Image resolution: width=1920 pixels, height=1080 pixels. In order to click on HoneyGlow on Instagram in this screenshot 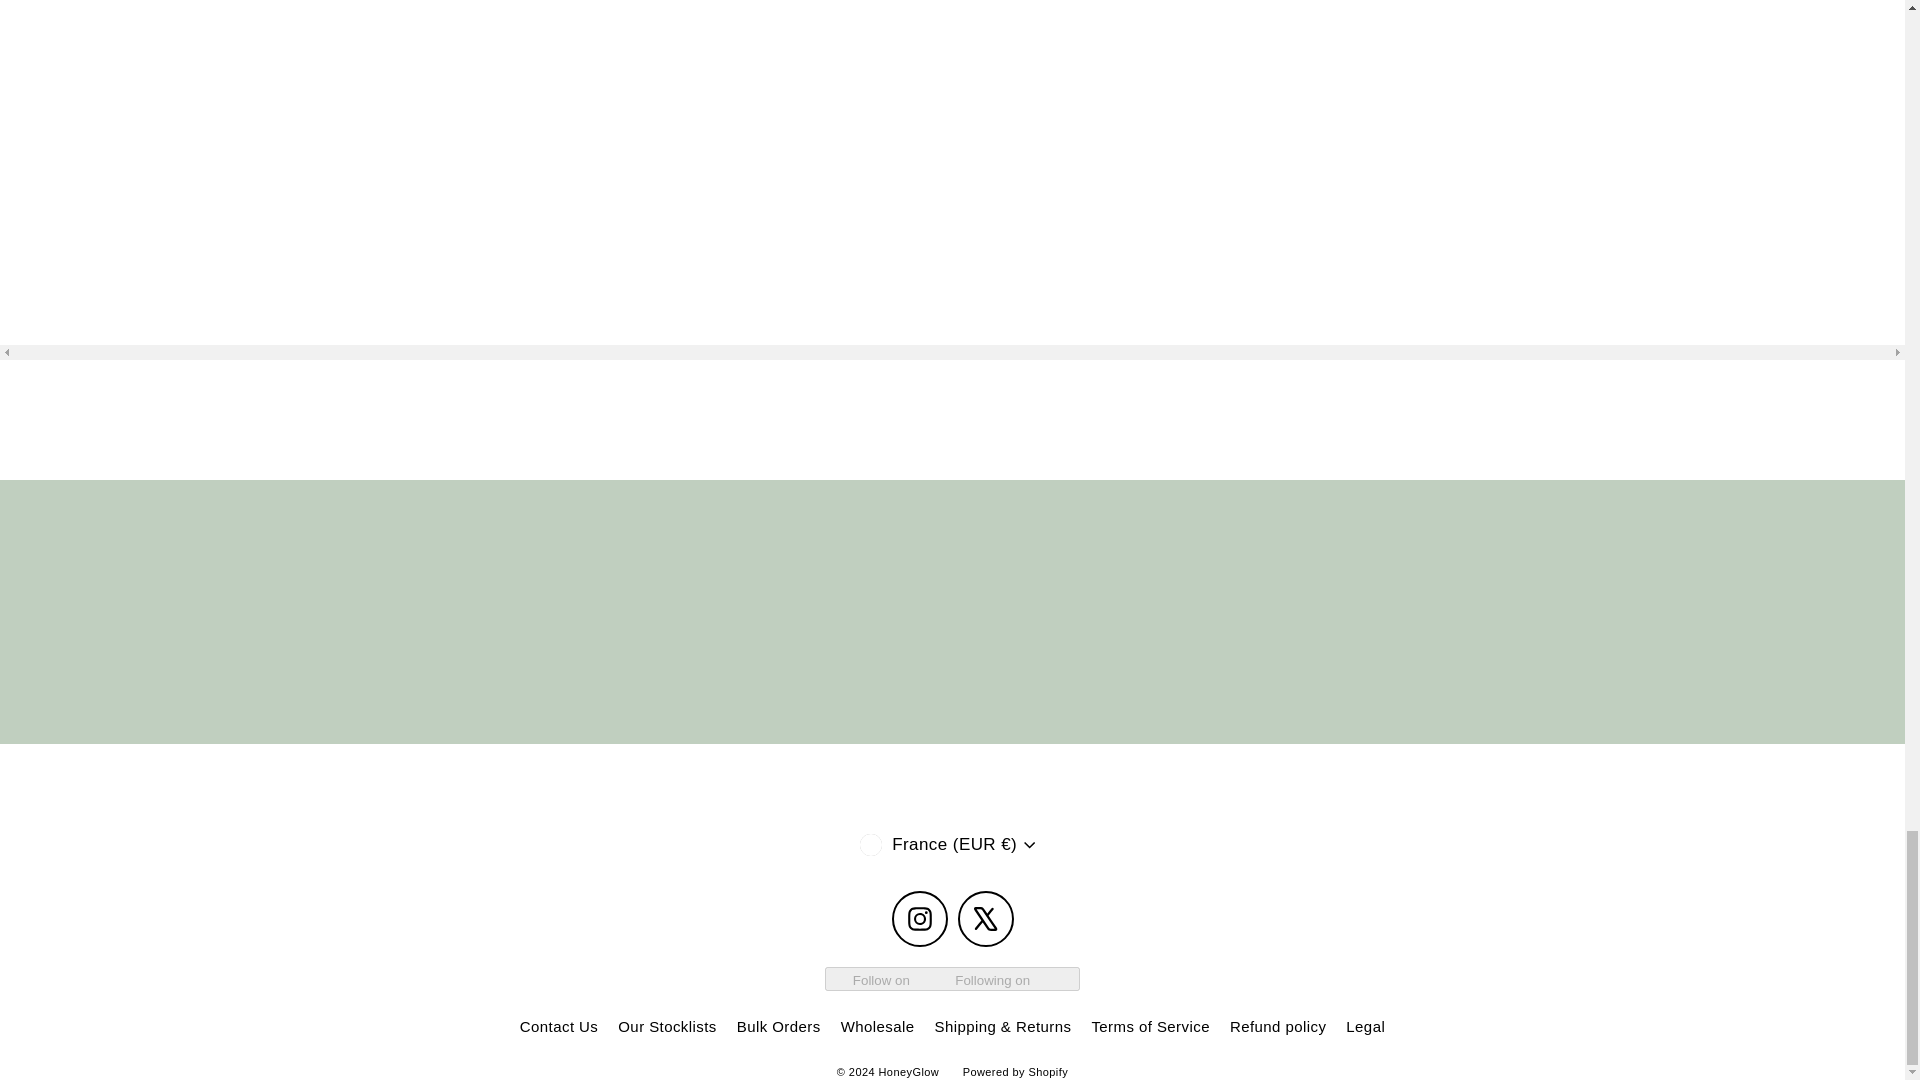, I will do `click(920, 919)`.